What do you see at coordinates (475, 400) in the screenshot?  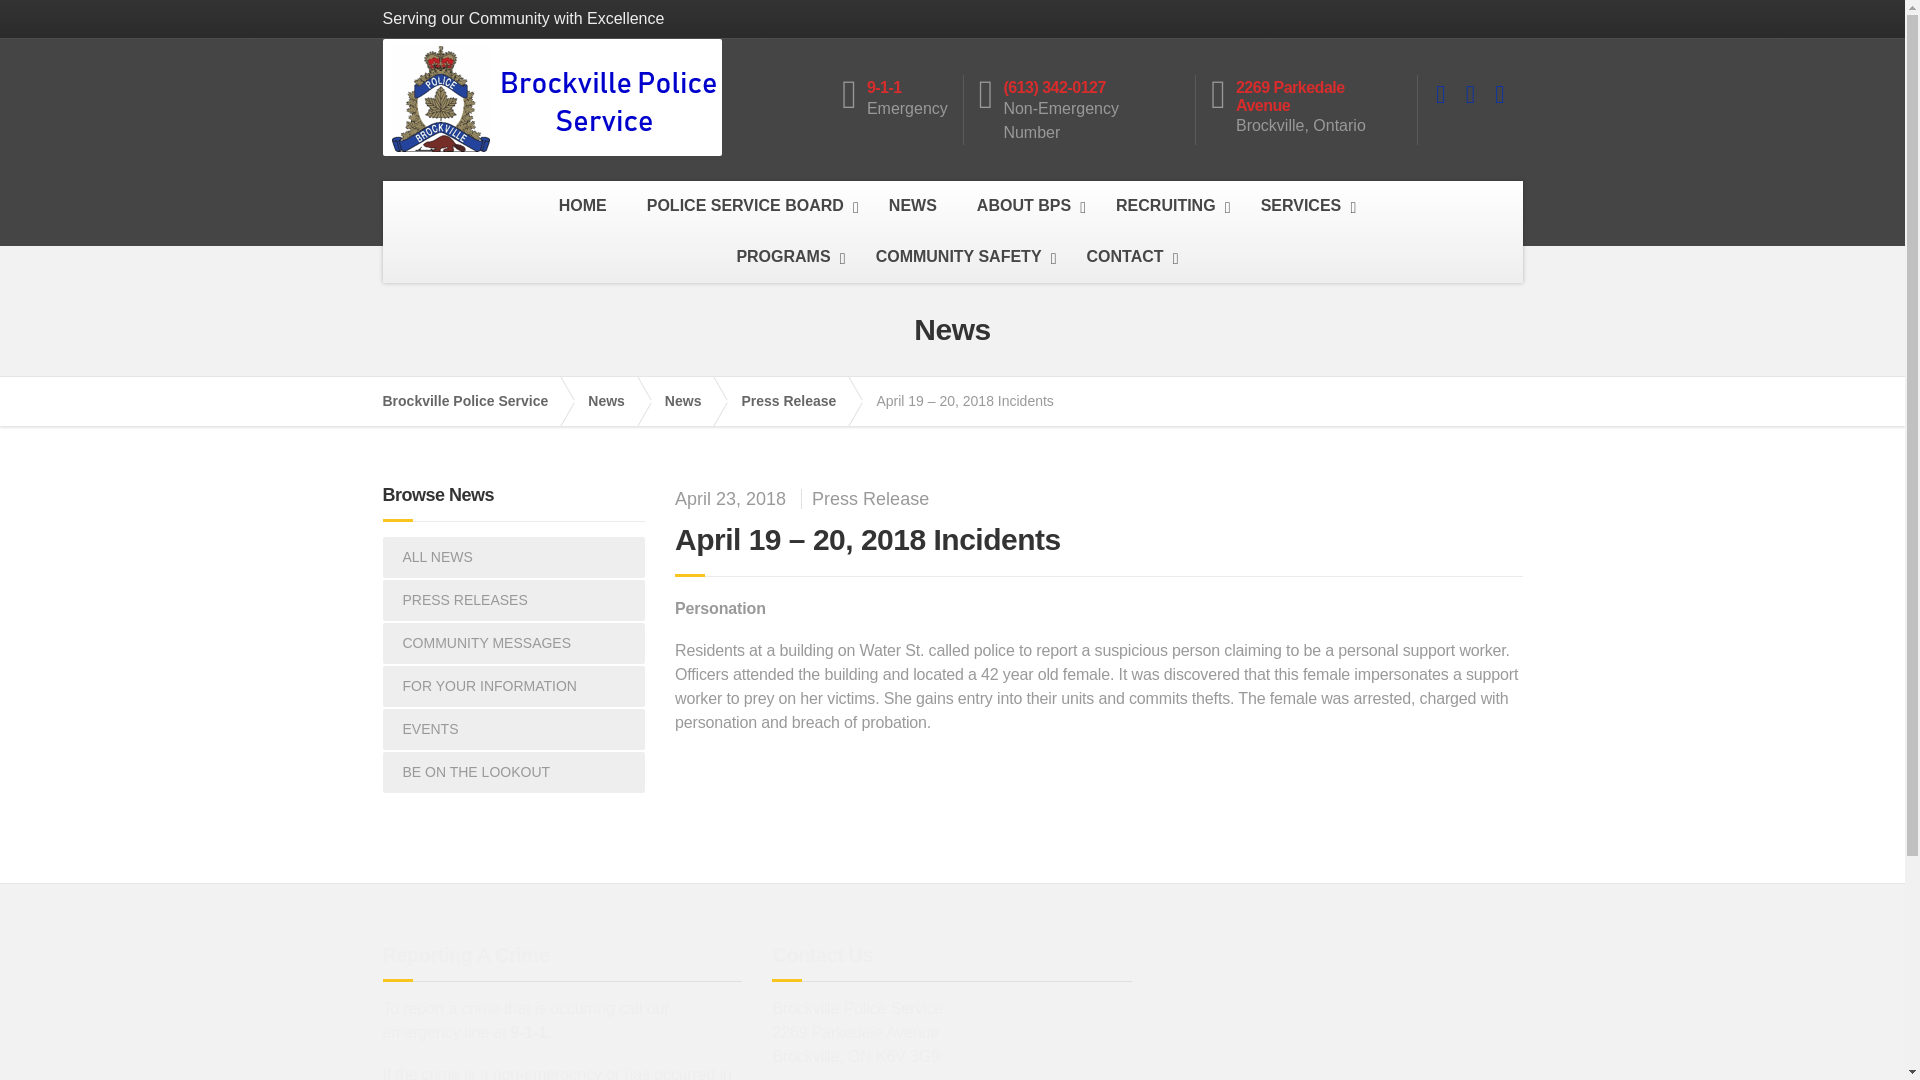 I see `Go to Brockville Police Service.` at bounding box center [475, 400].